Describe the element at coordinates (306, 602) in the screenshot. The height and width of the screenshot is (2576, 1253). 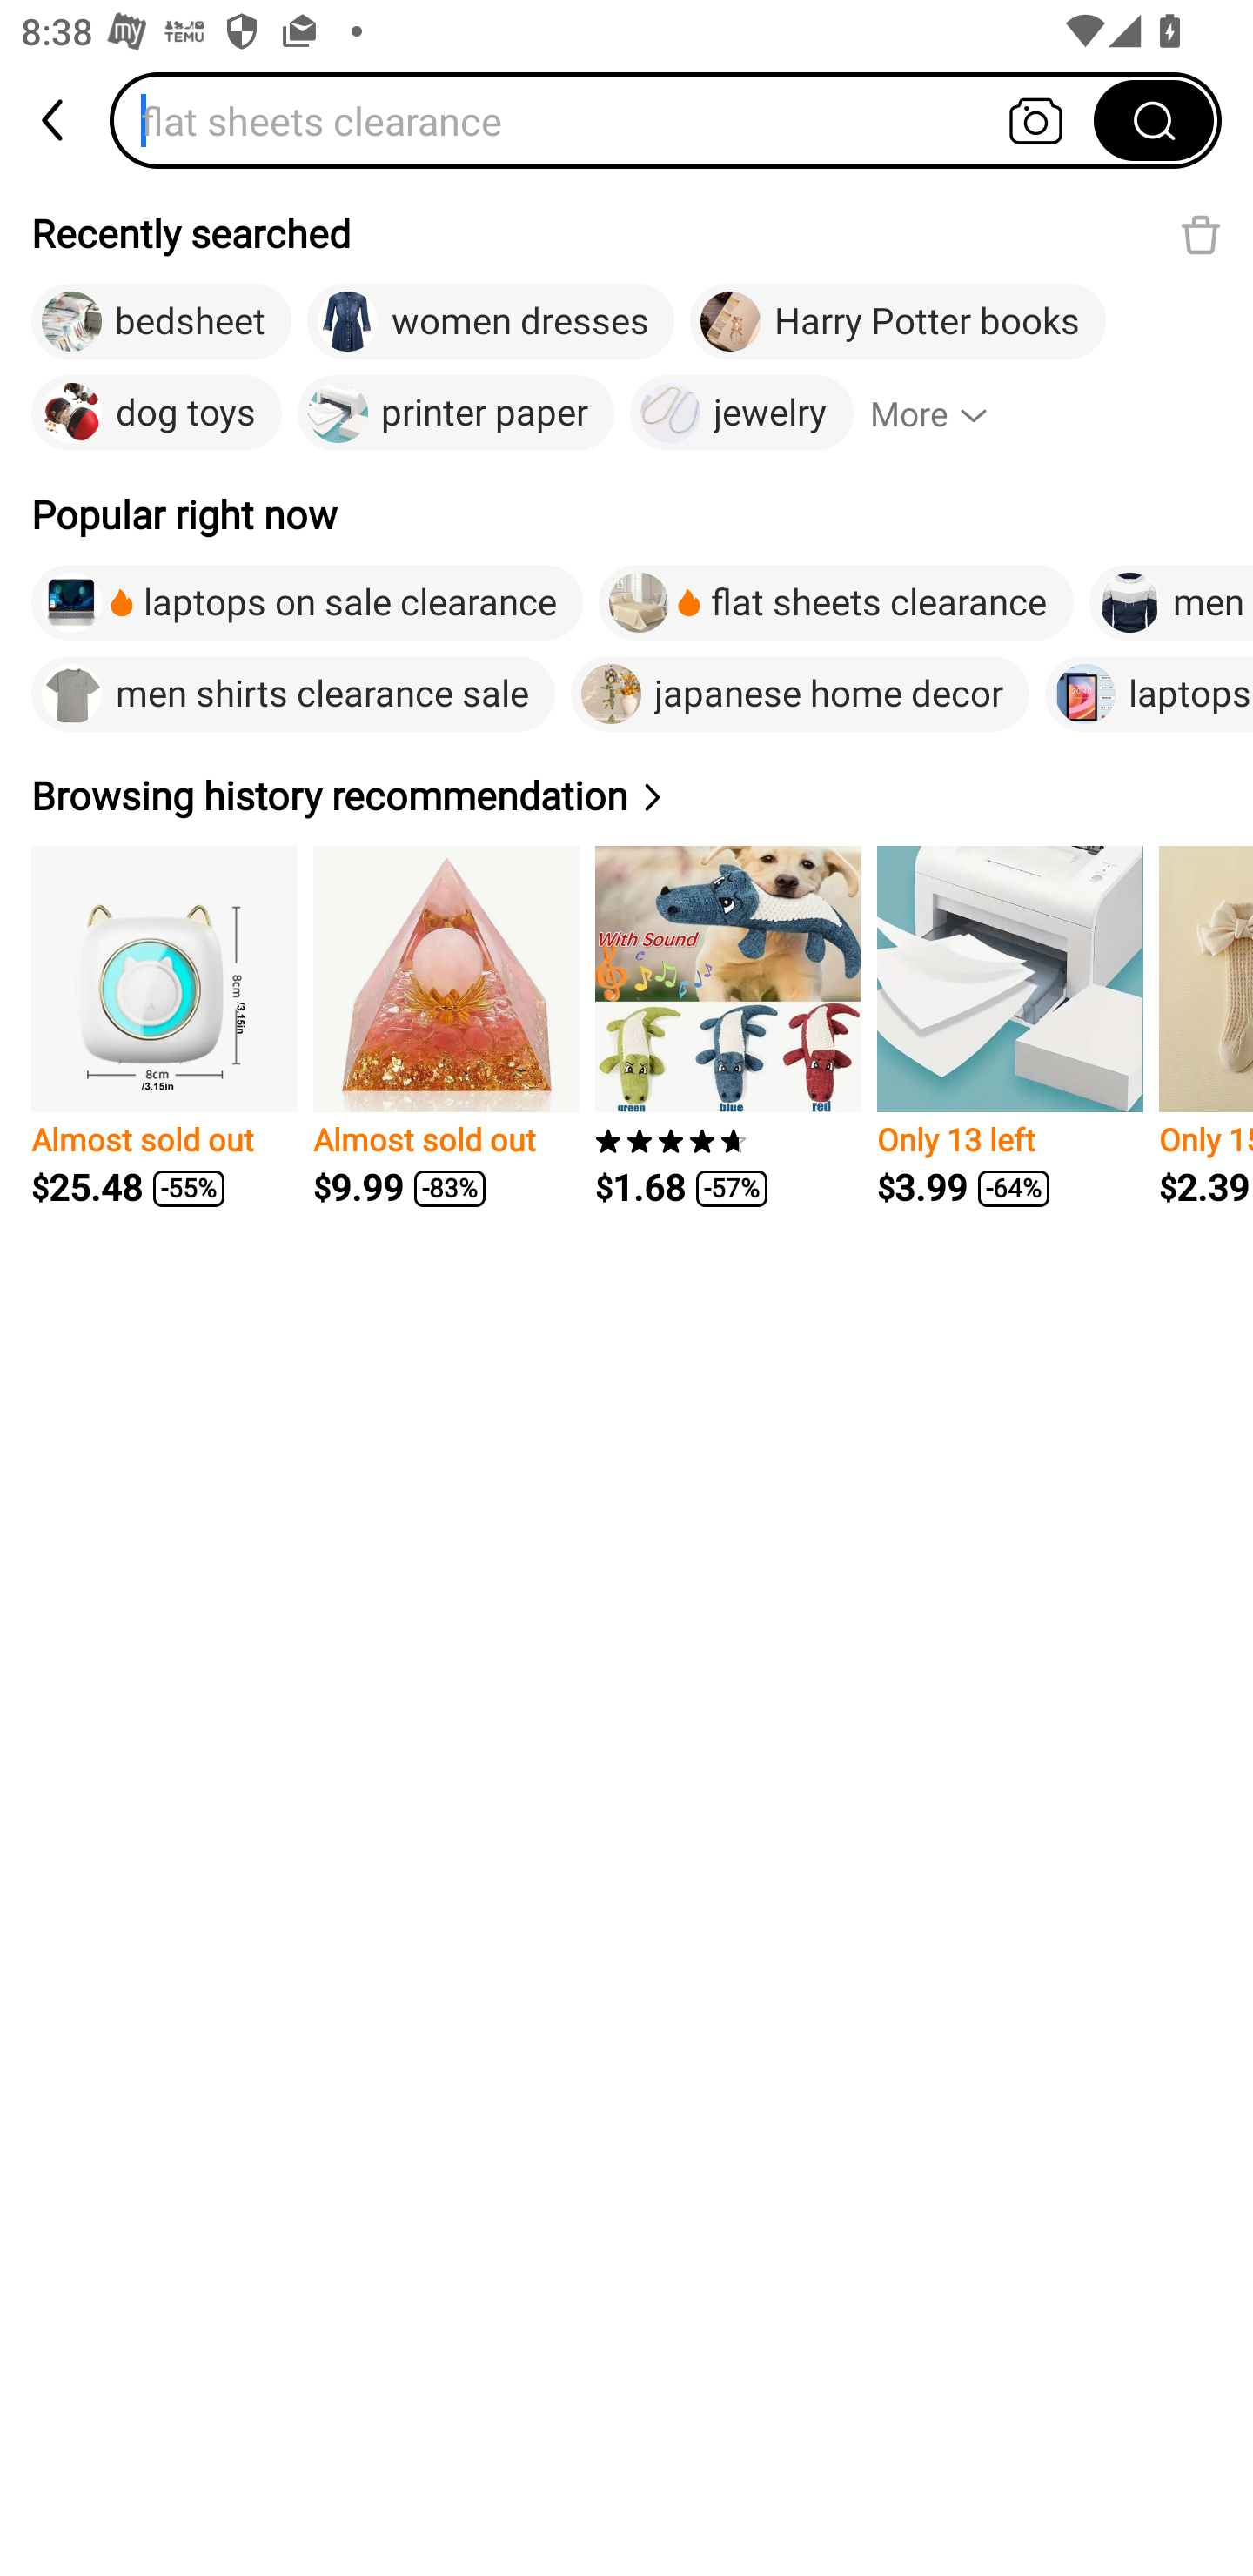
I see `laptops on sale clearance` at that location.